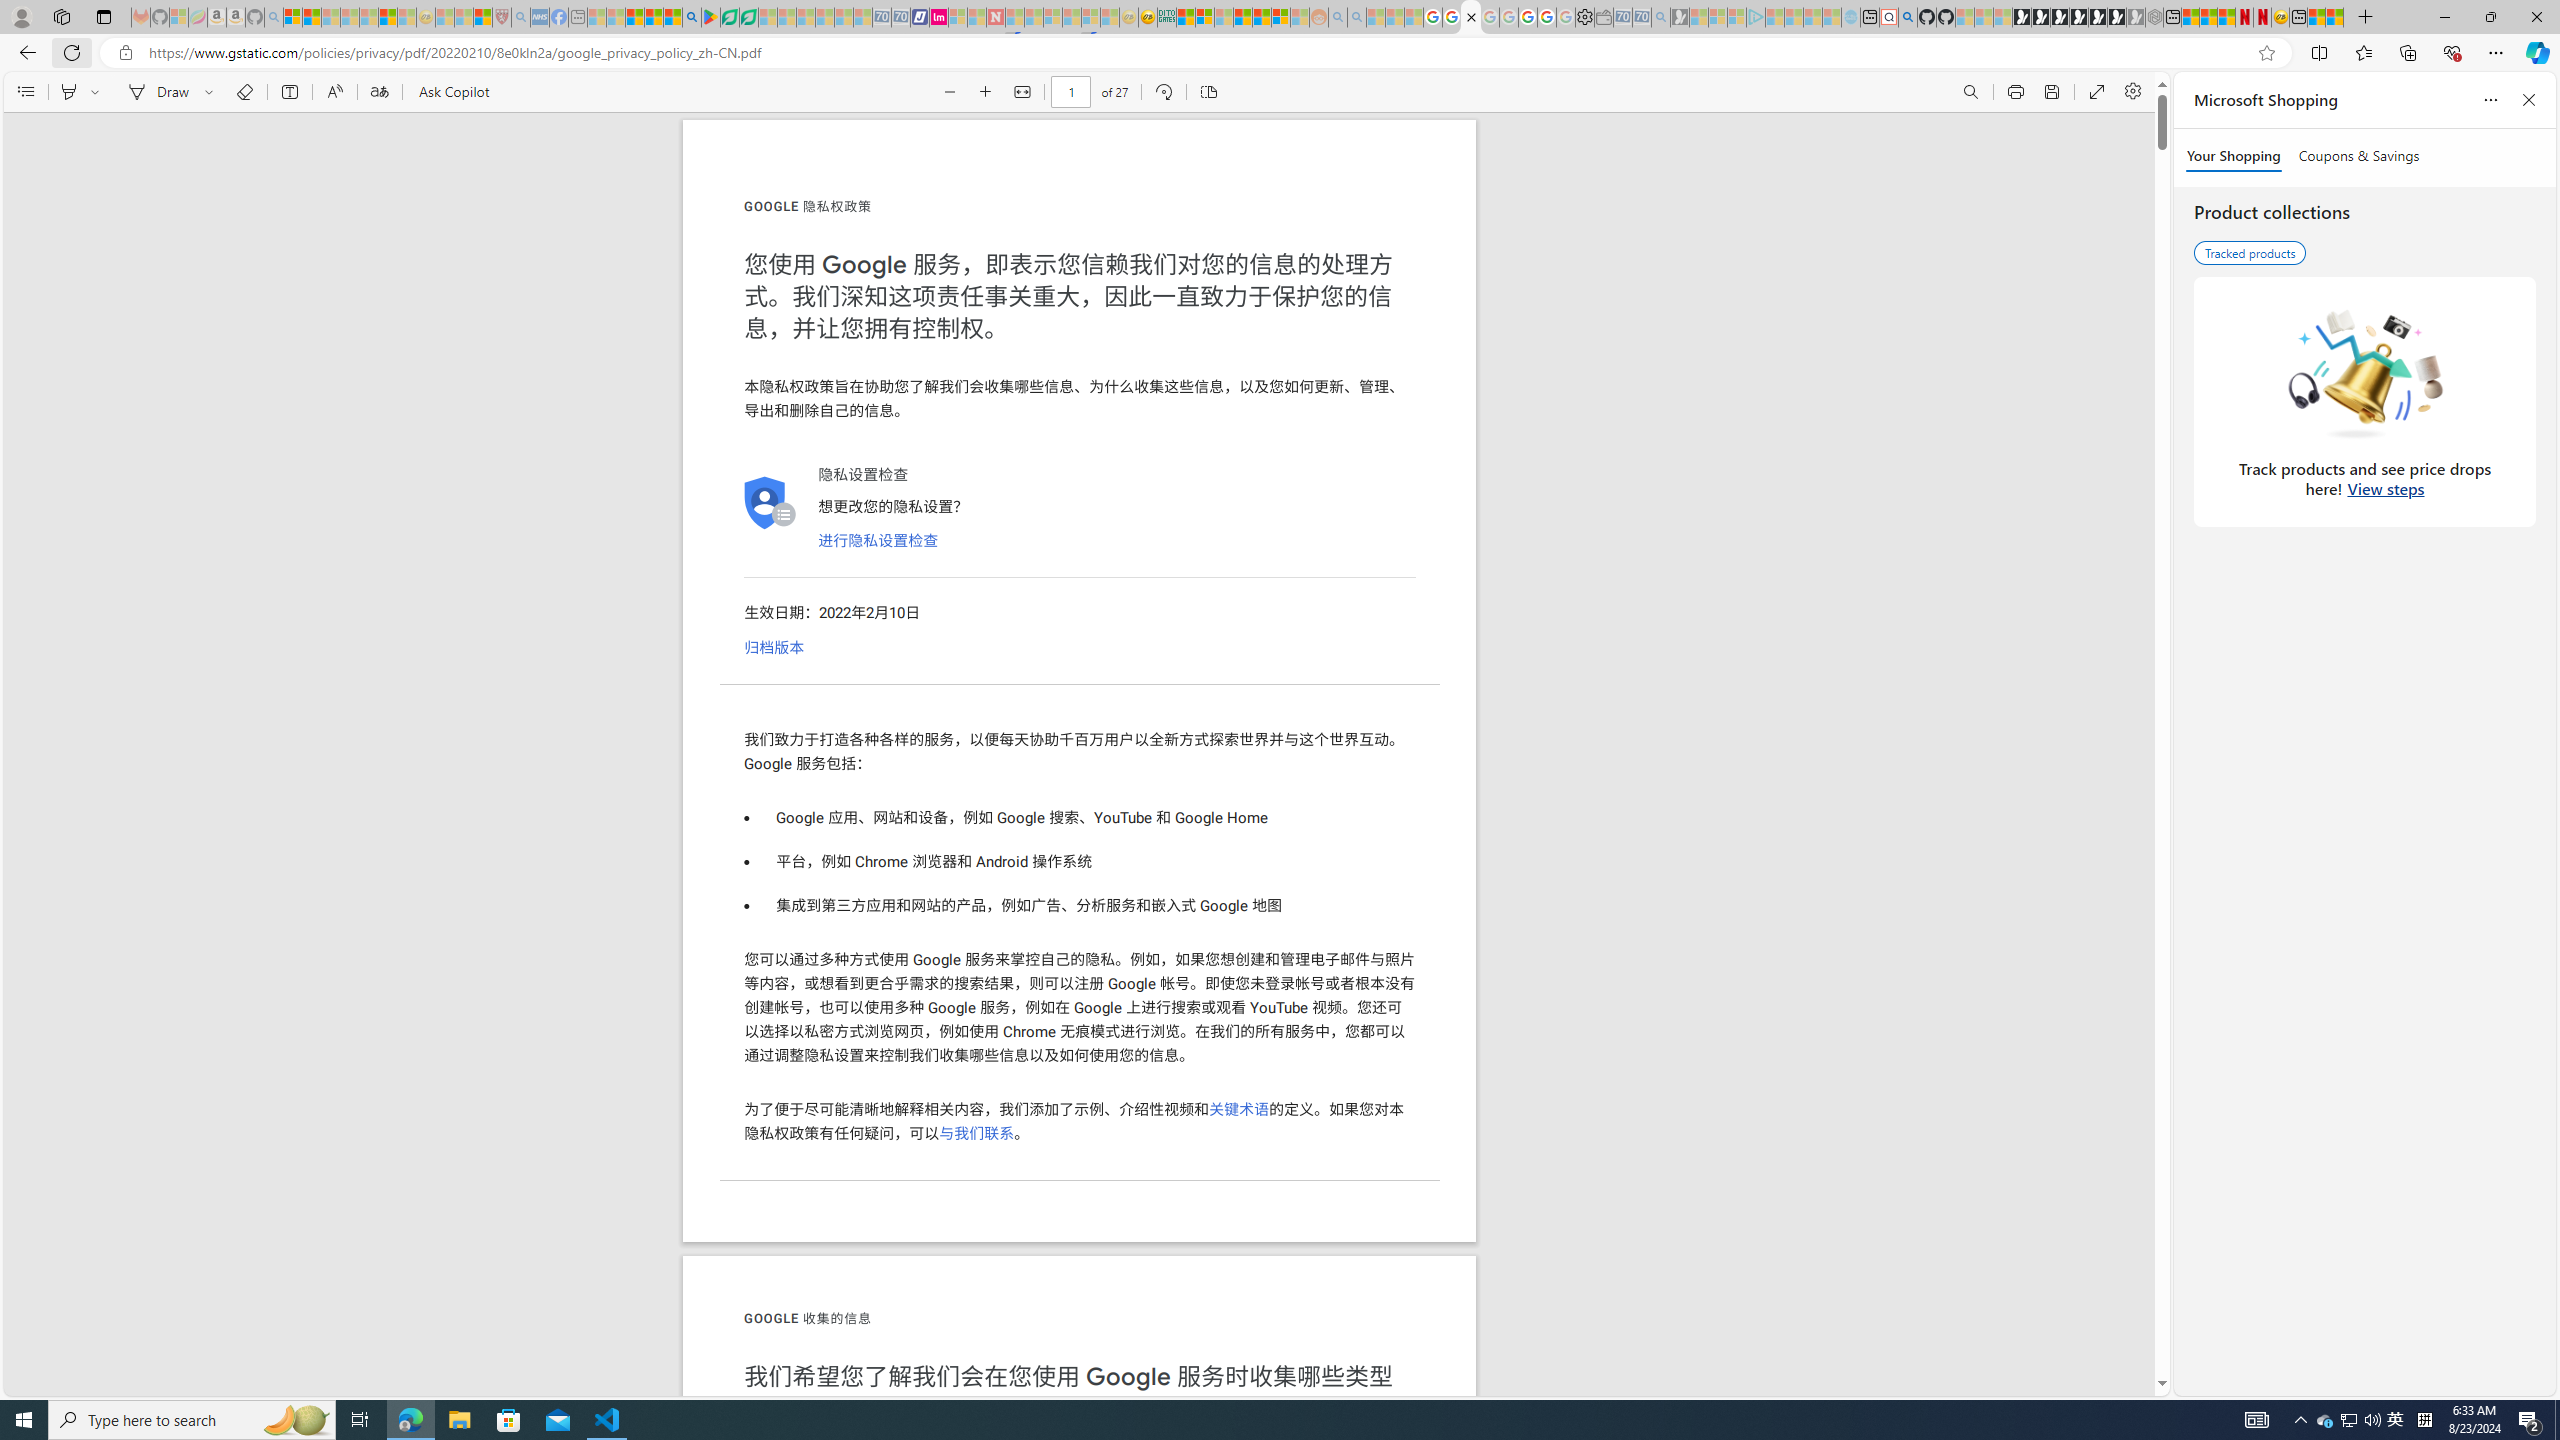 This screenshot has width=2560, height=1440. What do you see at coordinates (68, 92) in the screenshot?
I see `Highlight` at bounding box center [68, 92].